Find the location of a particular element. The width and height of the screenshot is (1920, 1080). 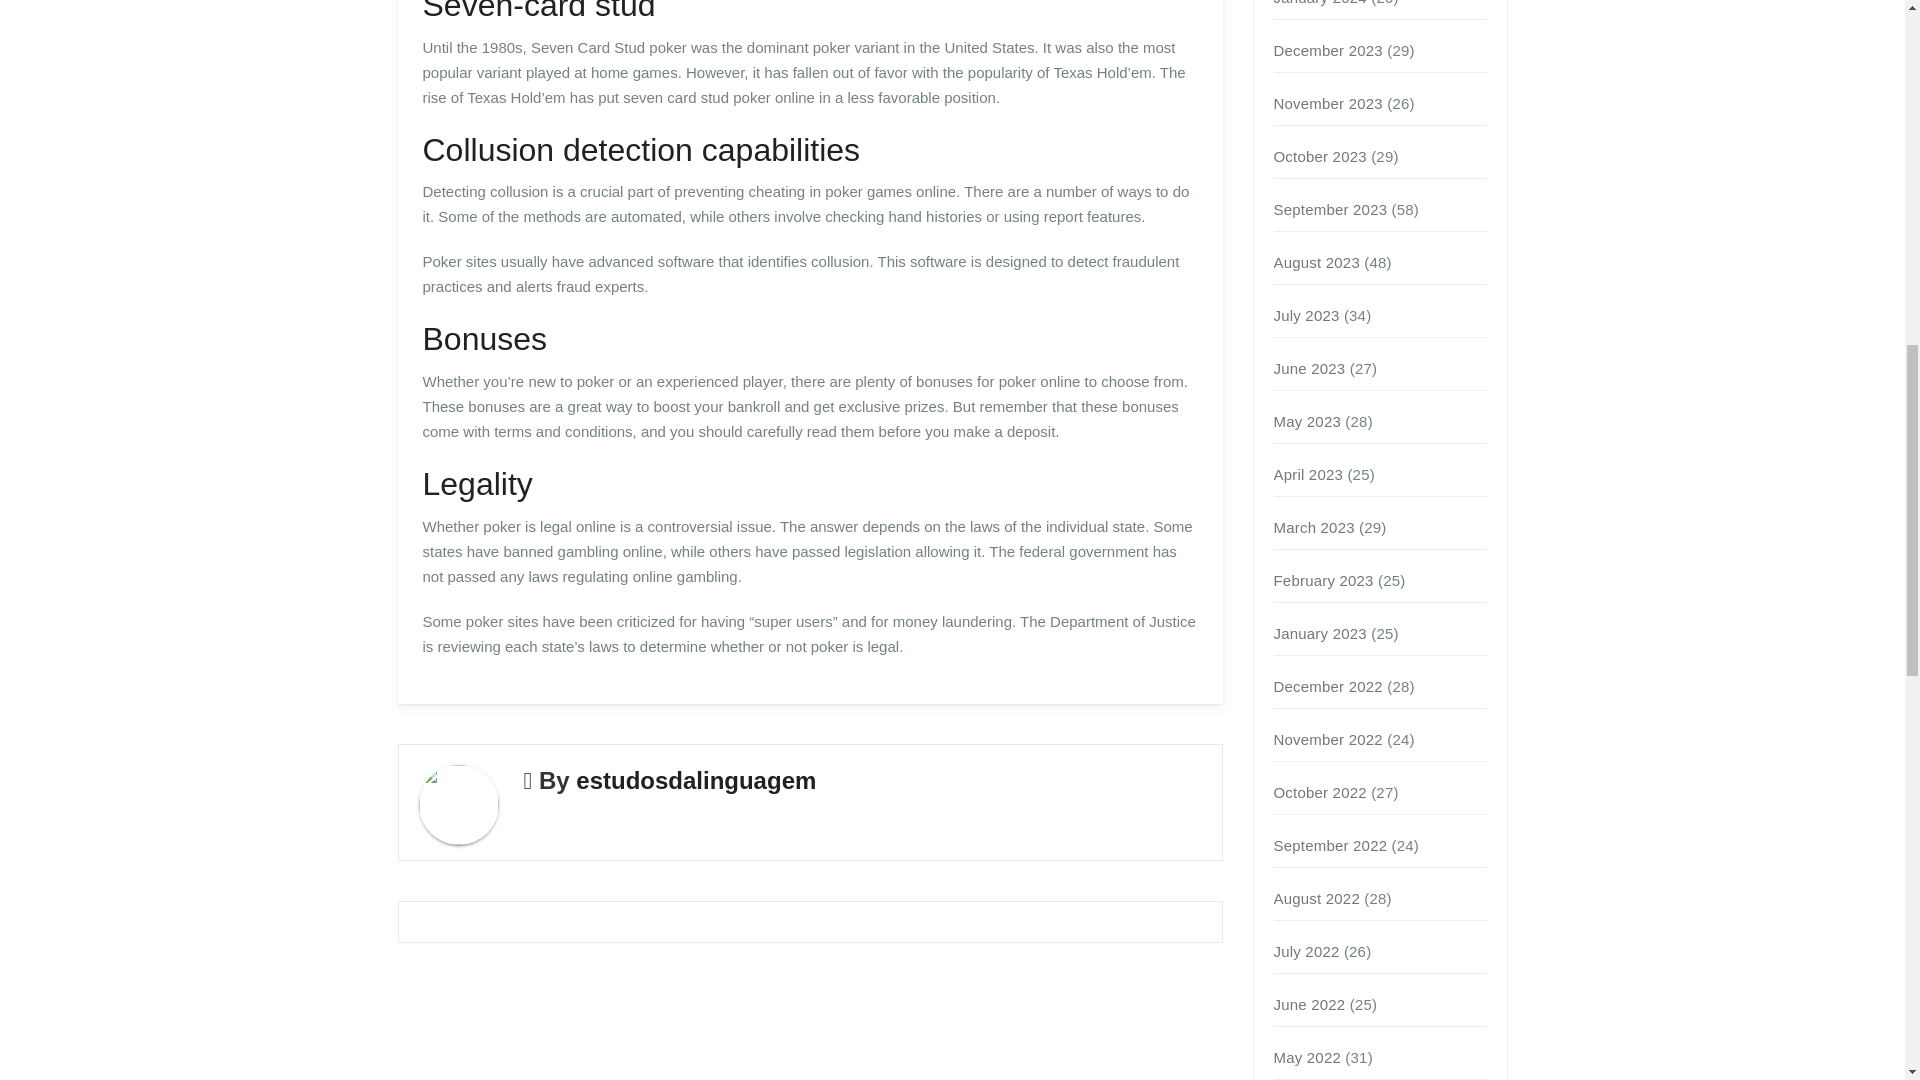

November 2022 is located at coordinates (1328, 740).